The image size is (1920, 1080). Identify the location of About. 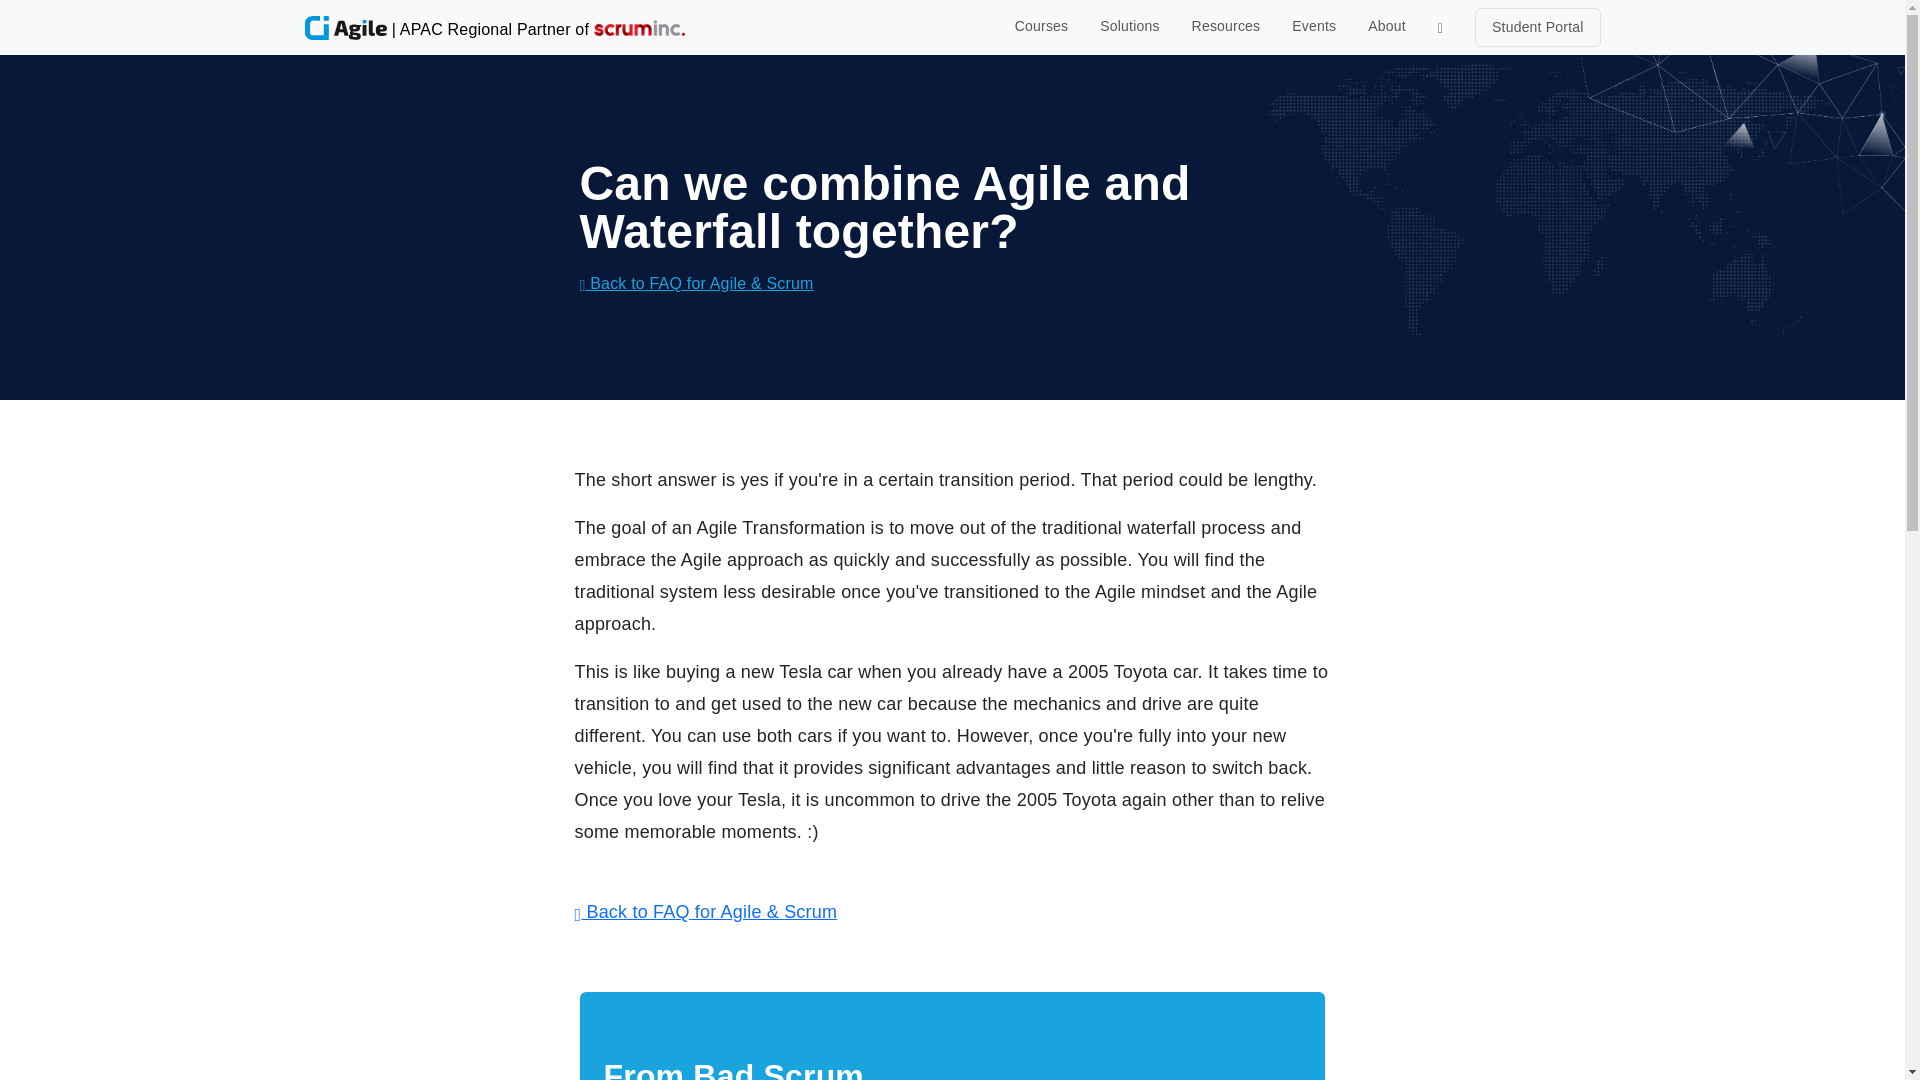
(1386, 26).